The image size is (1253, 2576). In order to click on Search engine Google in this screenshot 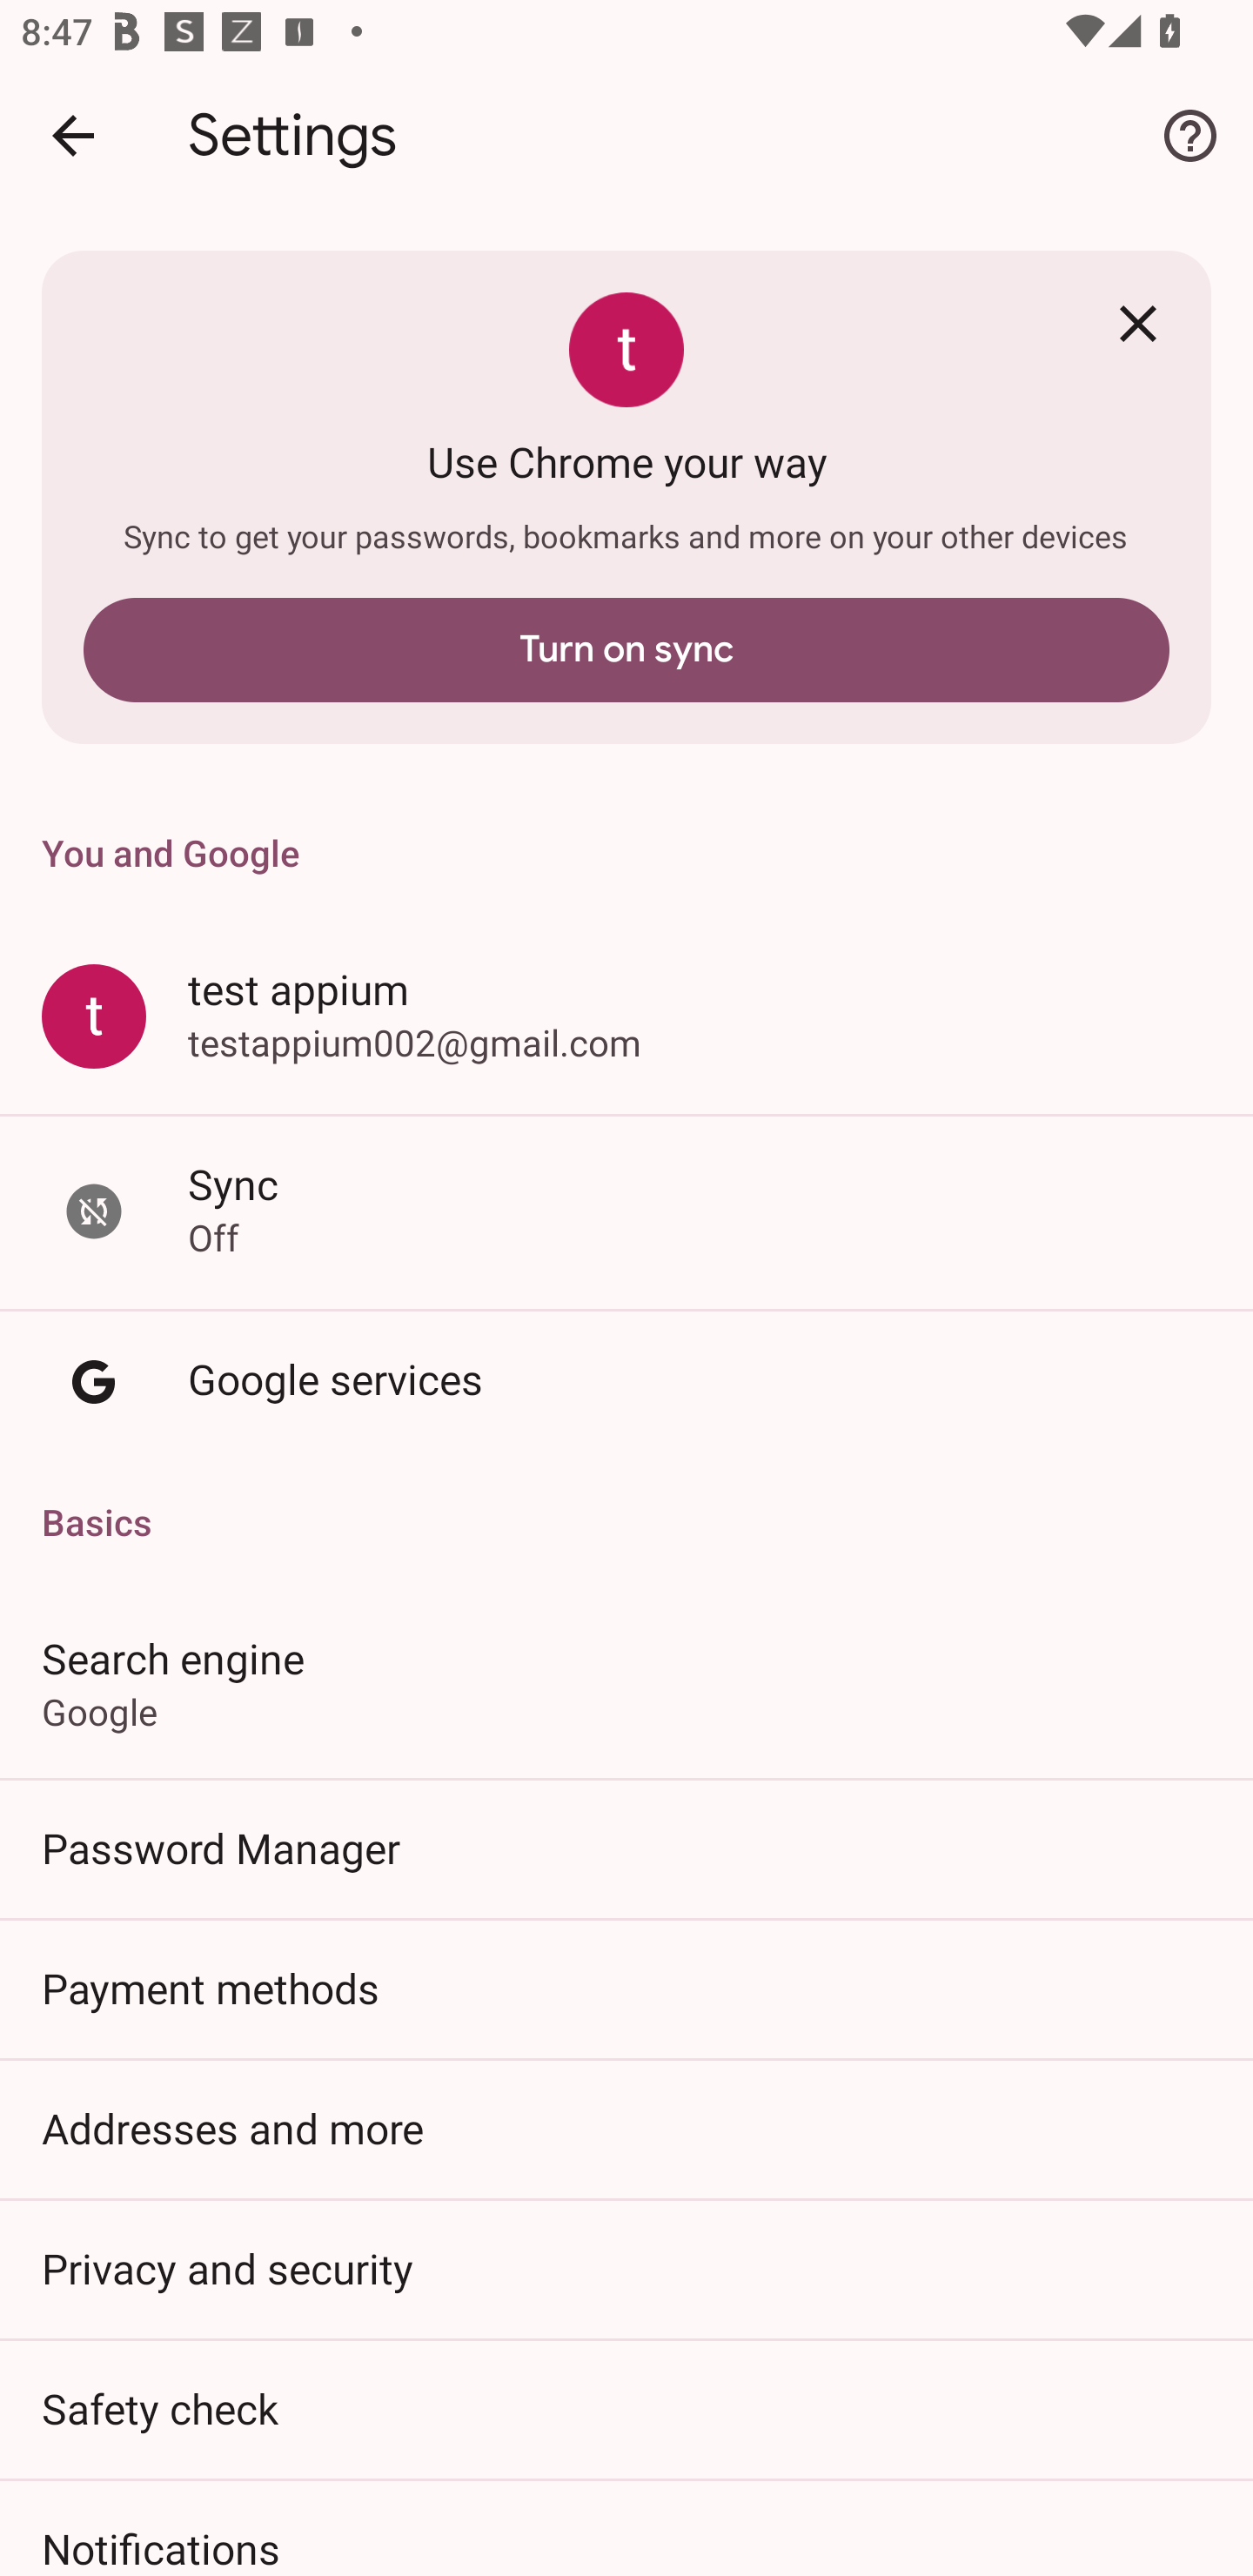, I will do `click(626, 1683)`.